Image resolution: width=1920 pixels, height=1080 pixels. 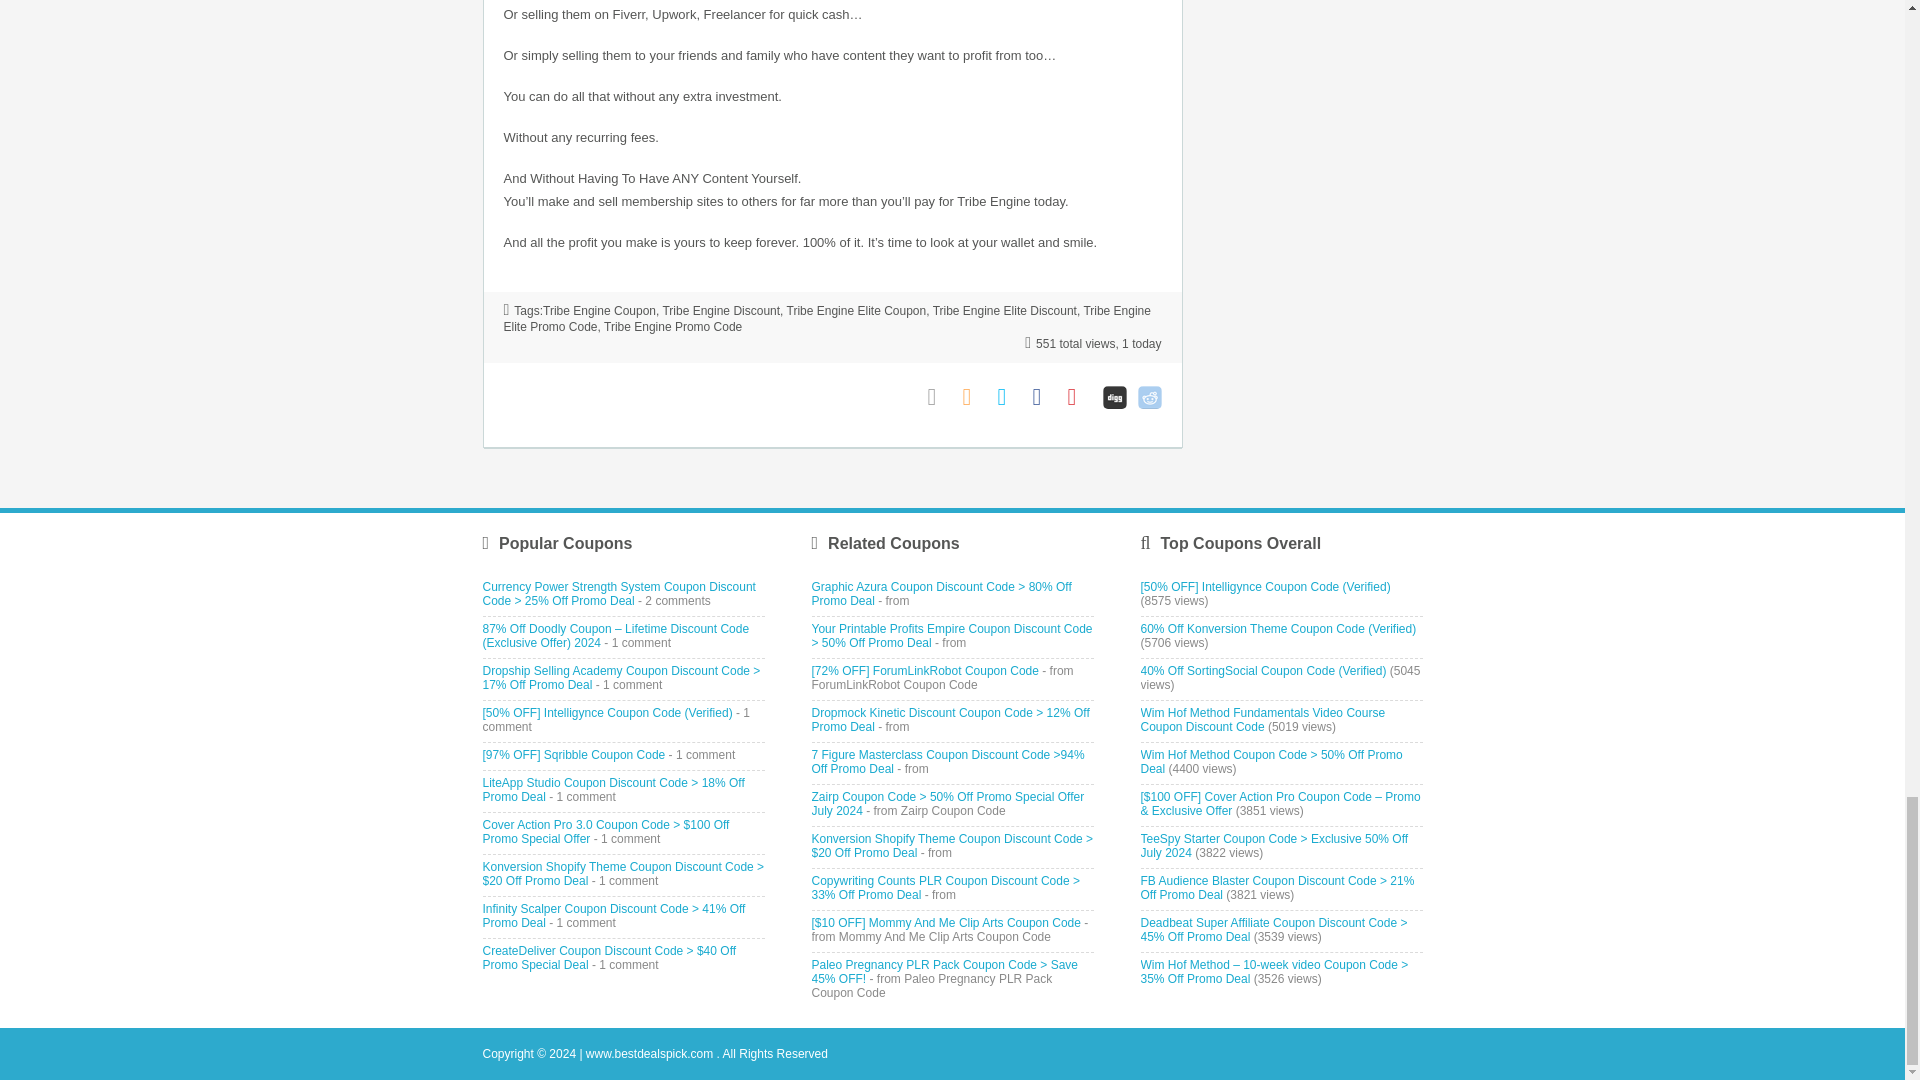 What do you see at coordinates (1010, 397) in the screenshot?
I see `Twitter` at bounding box center [1010, 397].